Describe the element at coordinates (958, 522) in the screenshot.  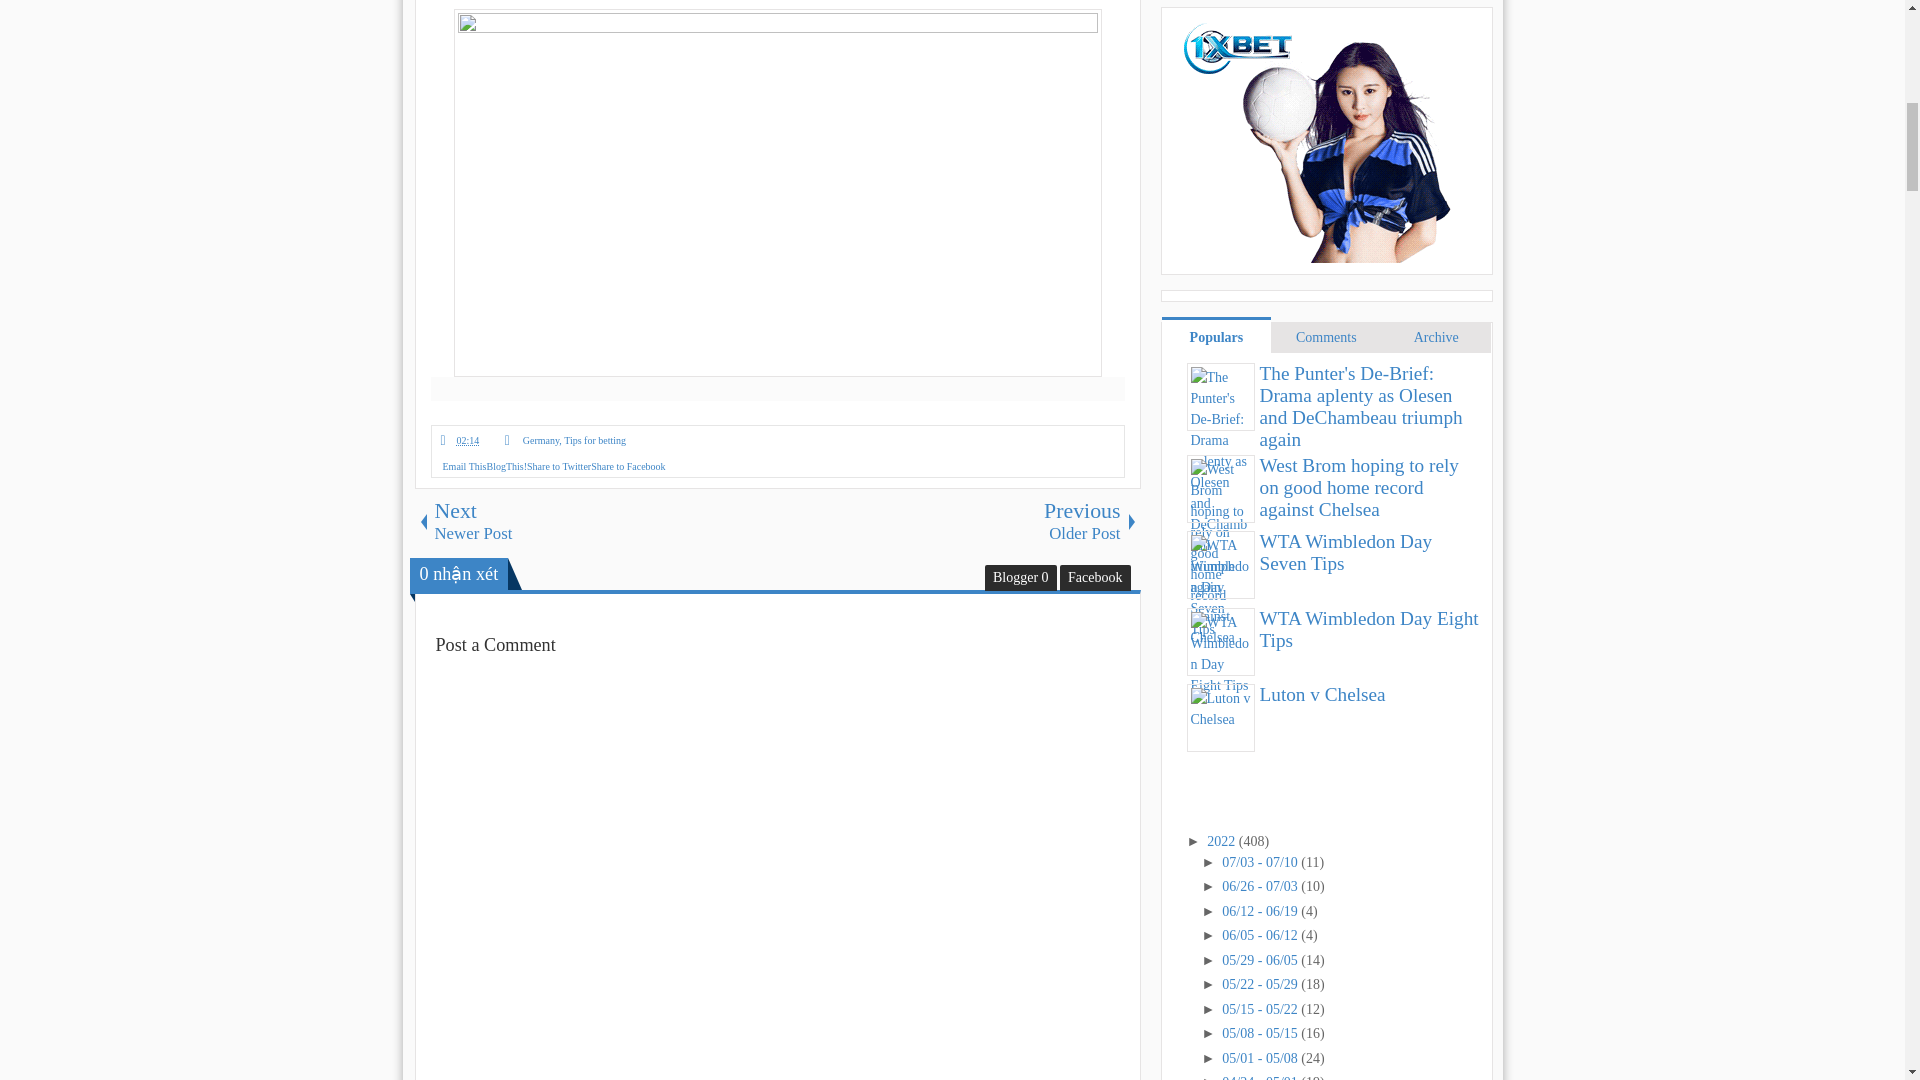
I see `BlogThis!` at that location.